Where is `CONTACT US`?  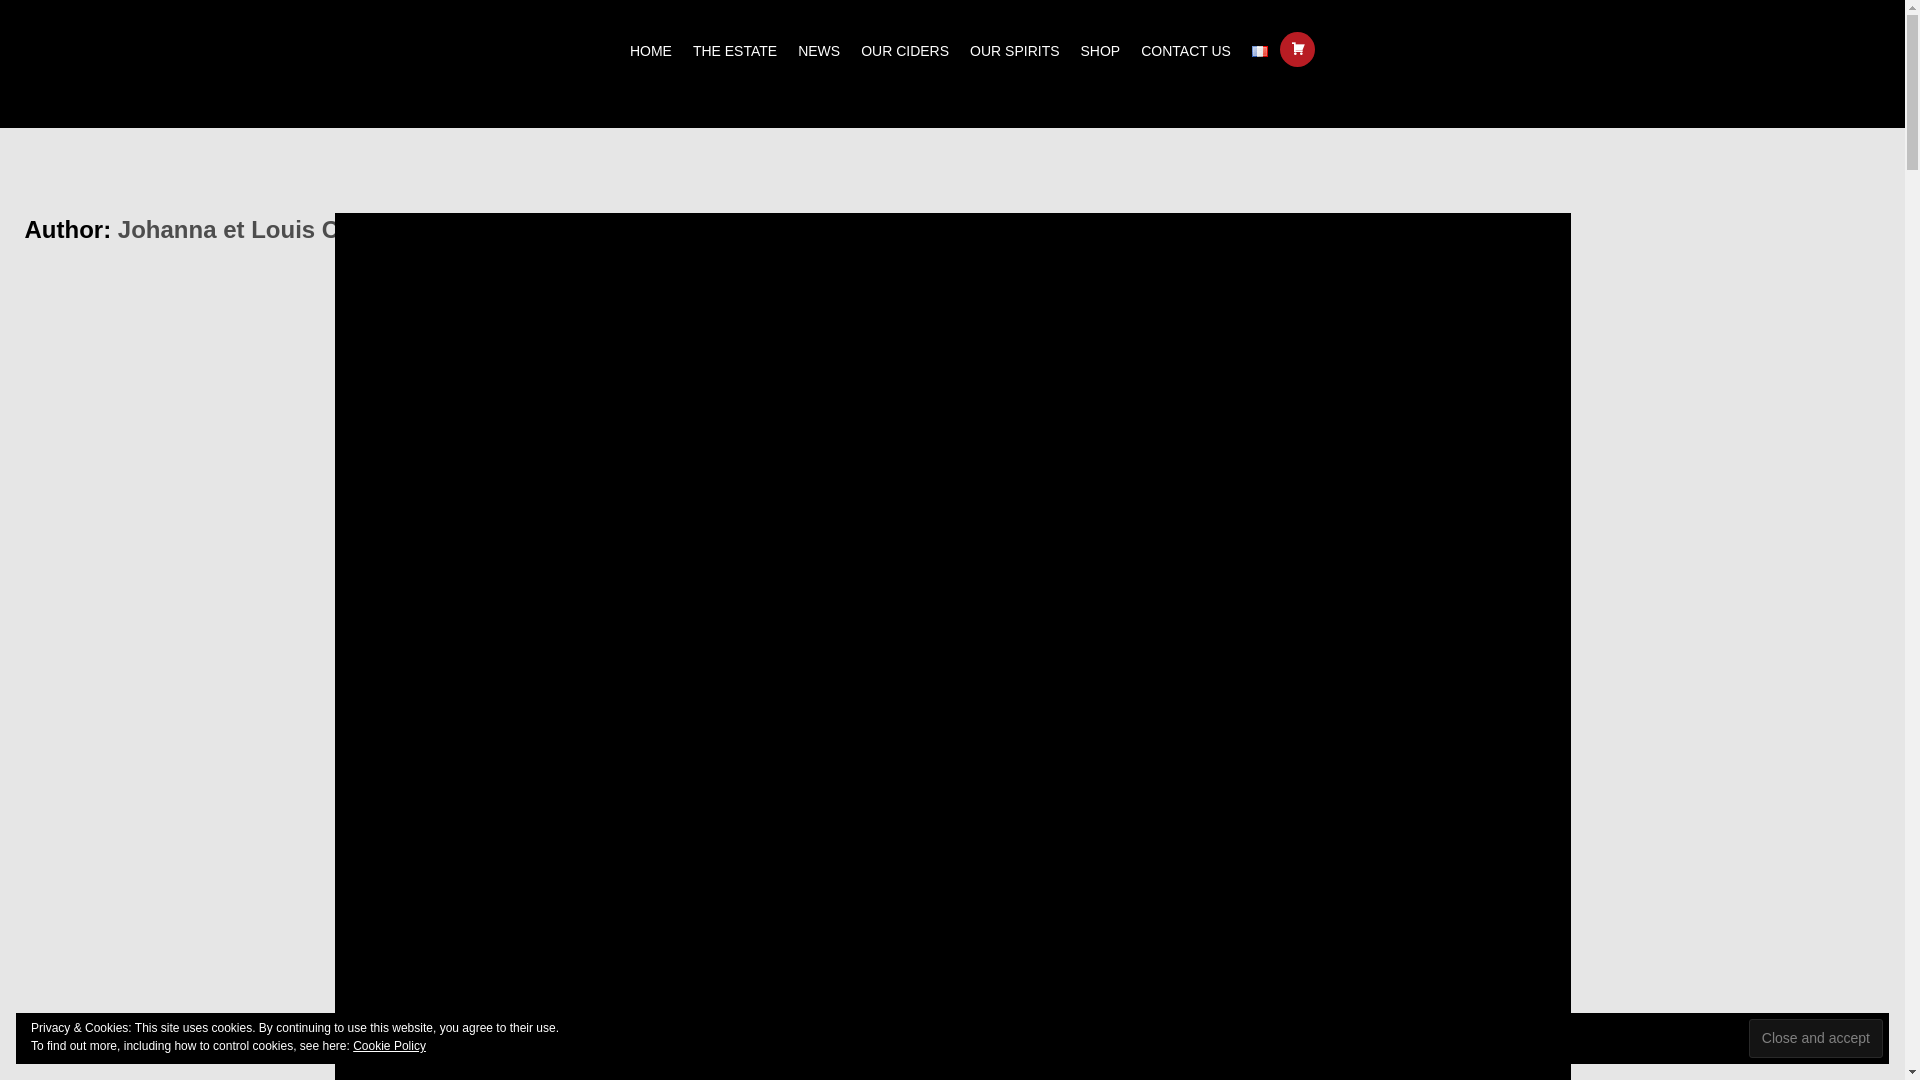 CONTACT US is located at coordinates (1185, 48).